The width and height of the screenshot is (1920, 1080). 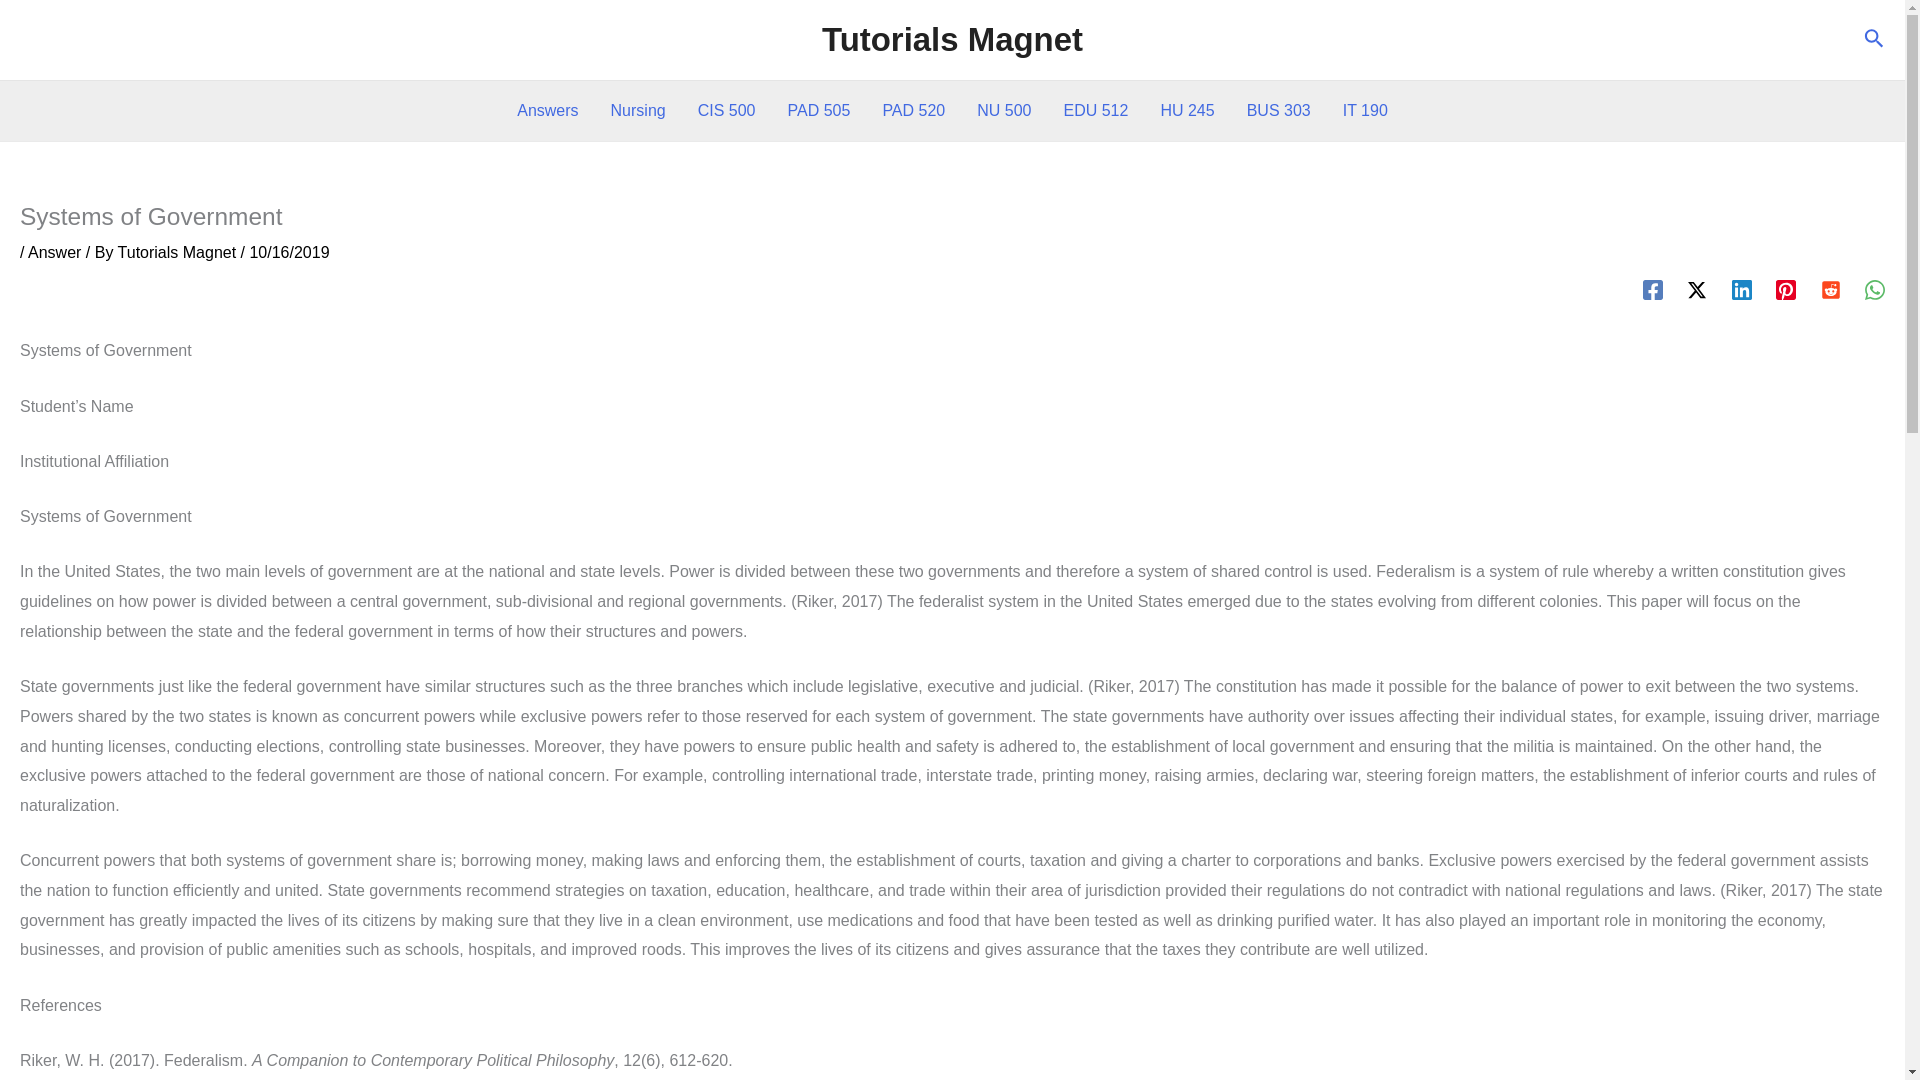 What do you see at coordinates (54, 252) in the screenshot?
I see `Answer` at bounding box center [54, 252].